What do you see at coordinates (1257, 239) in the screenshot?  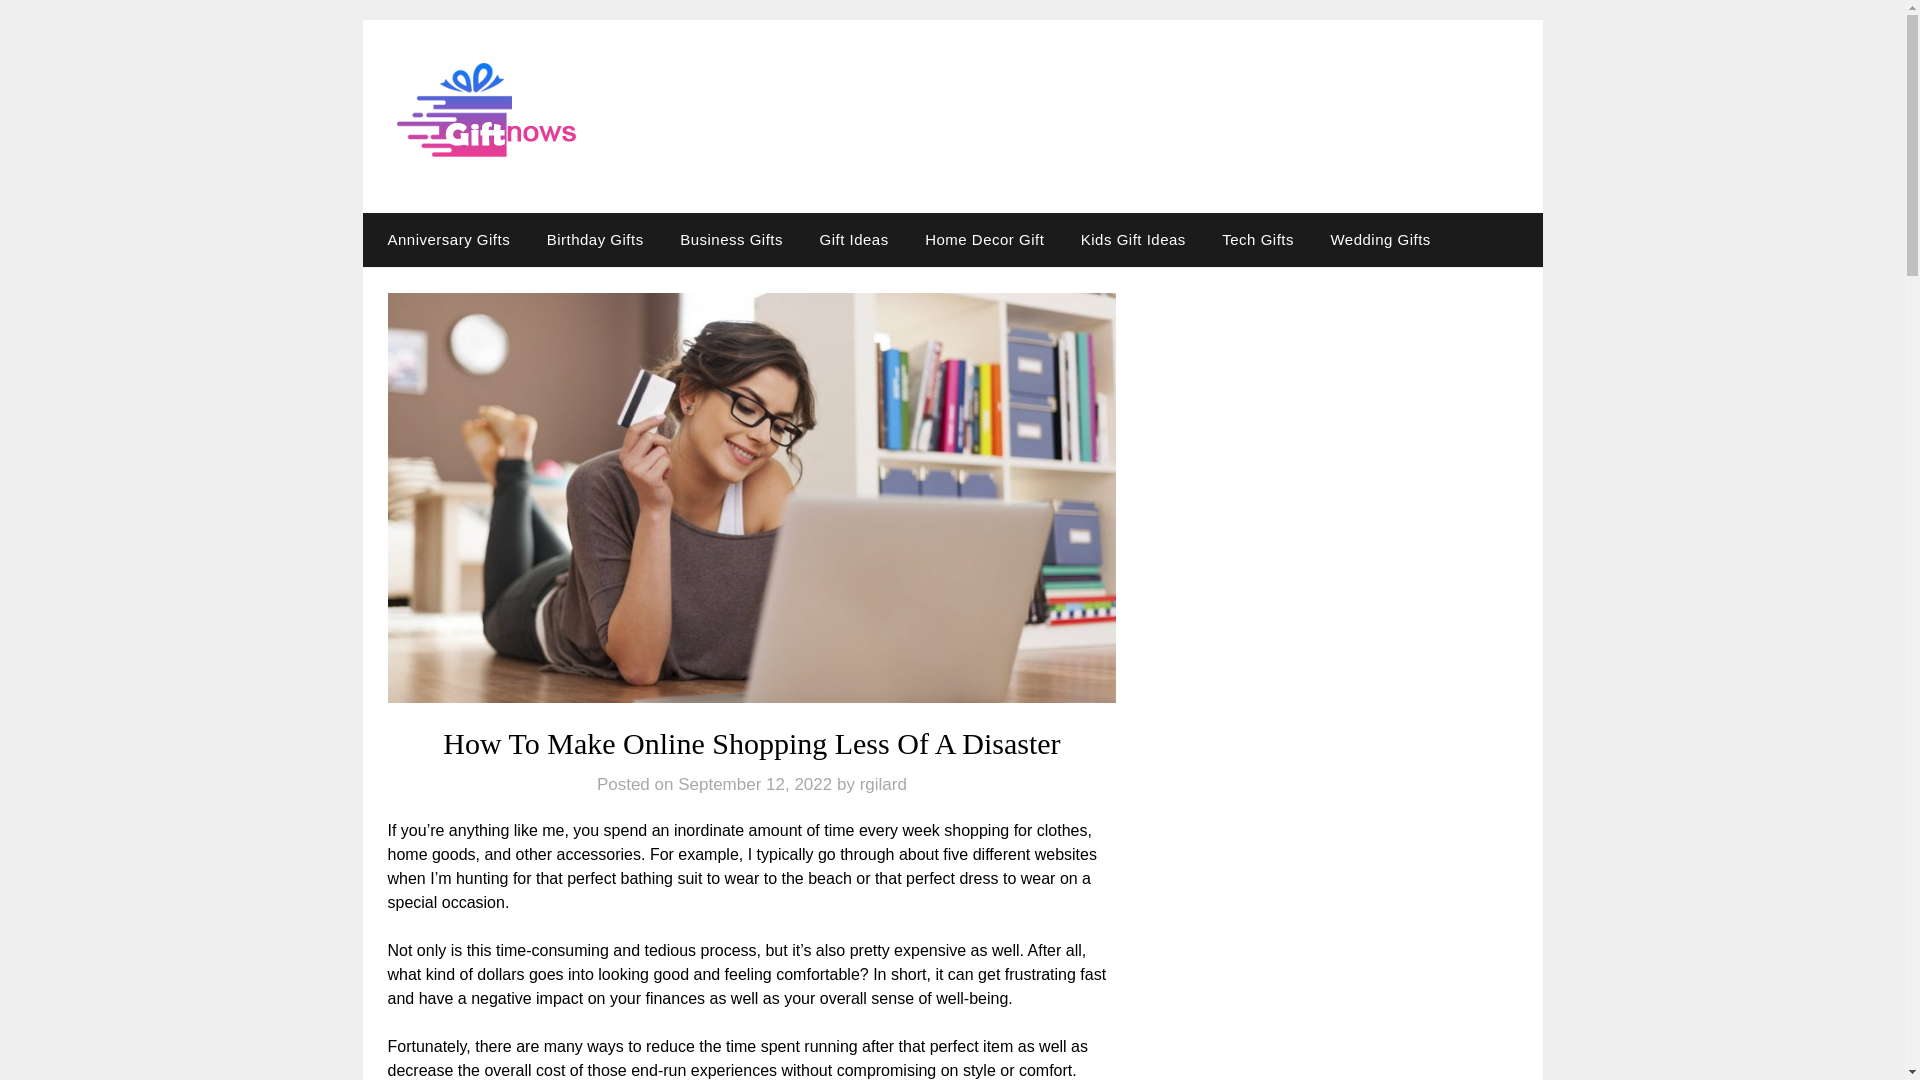 I see `Tech Gifts` at bounding box center [1257, 239].